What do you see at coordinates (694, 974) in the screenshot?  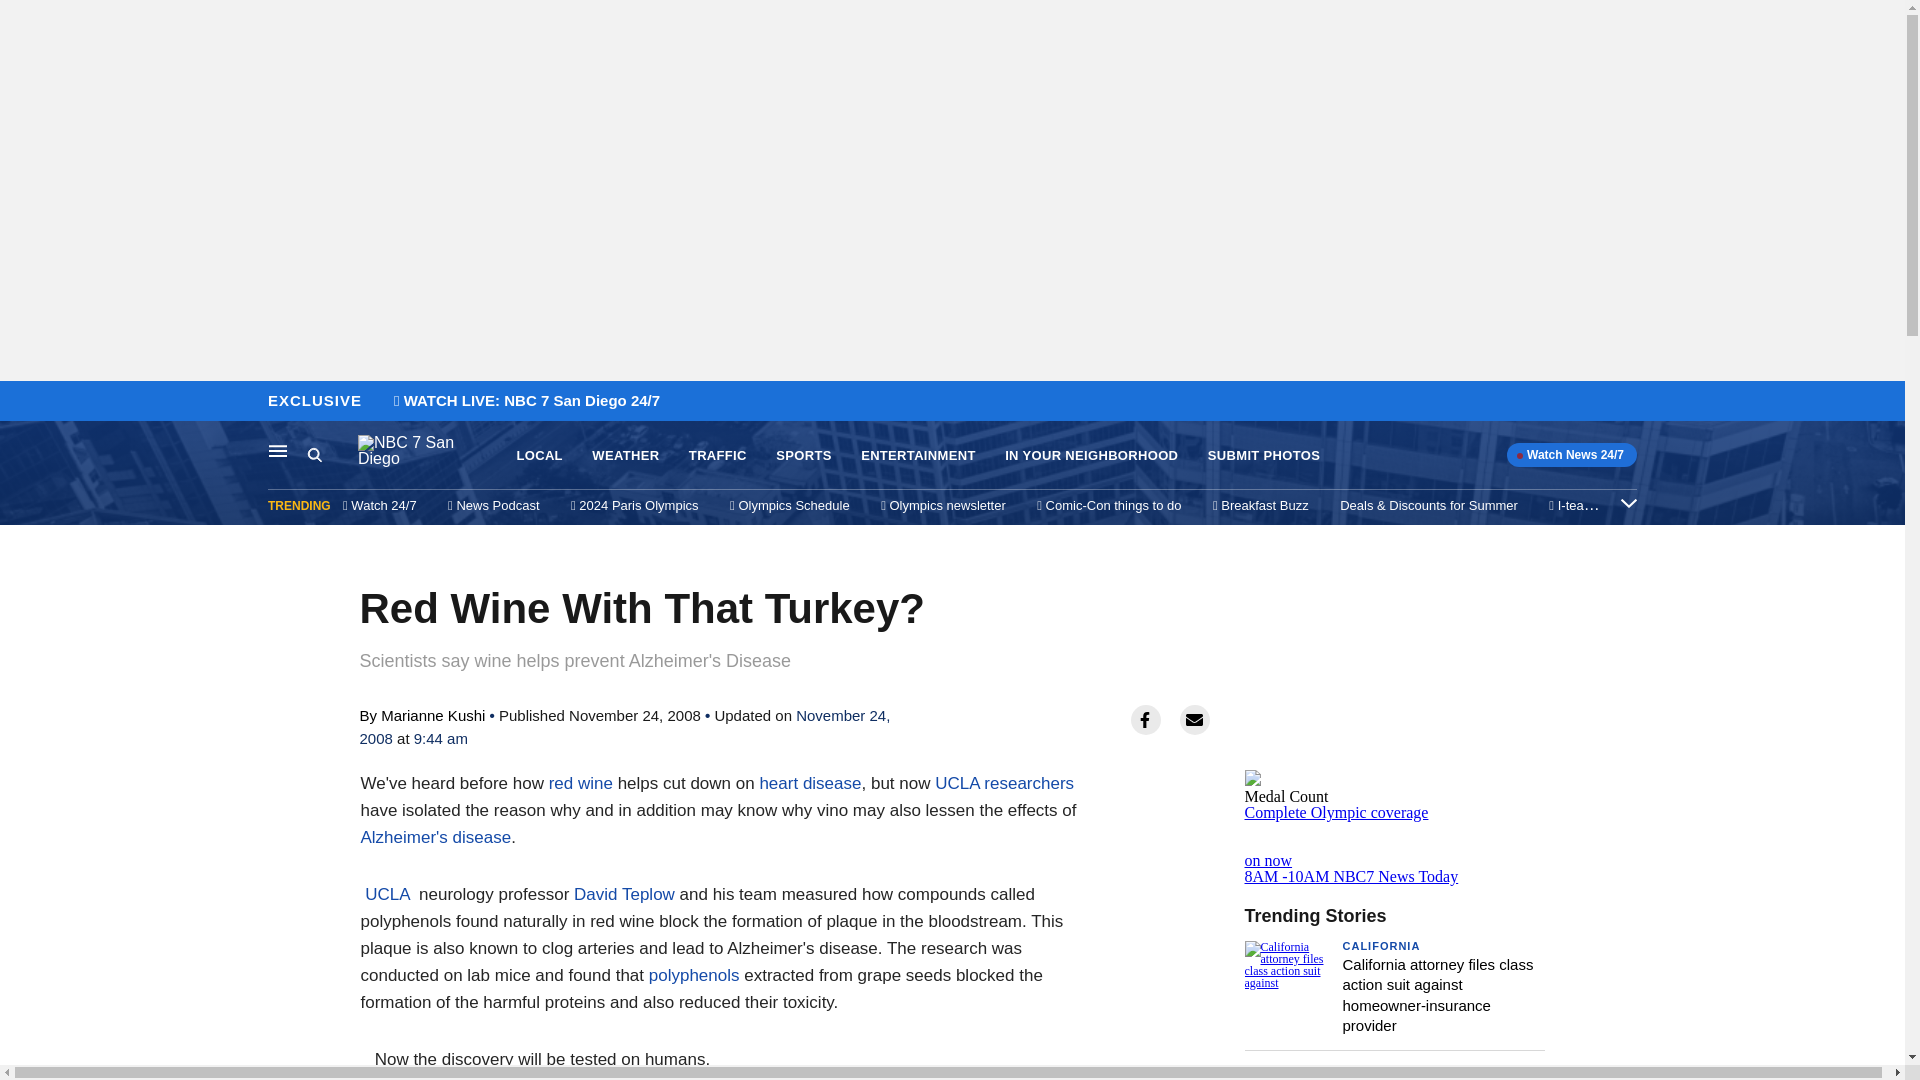 I see `polyphenols` at bounding box center [694, 974].